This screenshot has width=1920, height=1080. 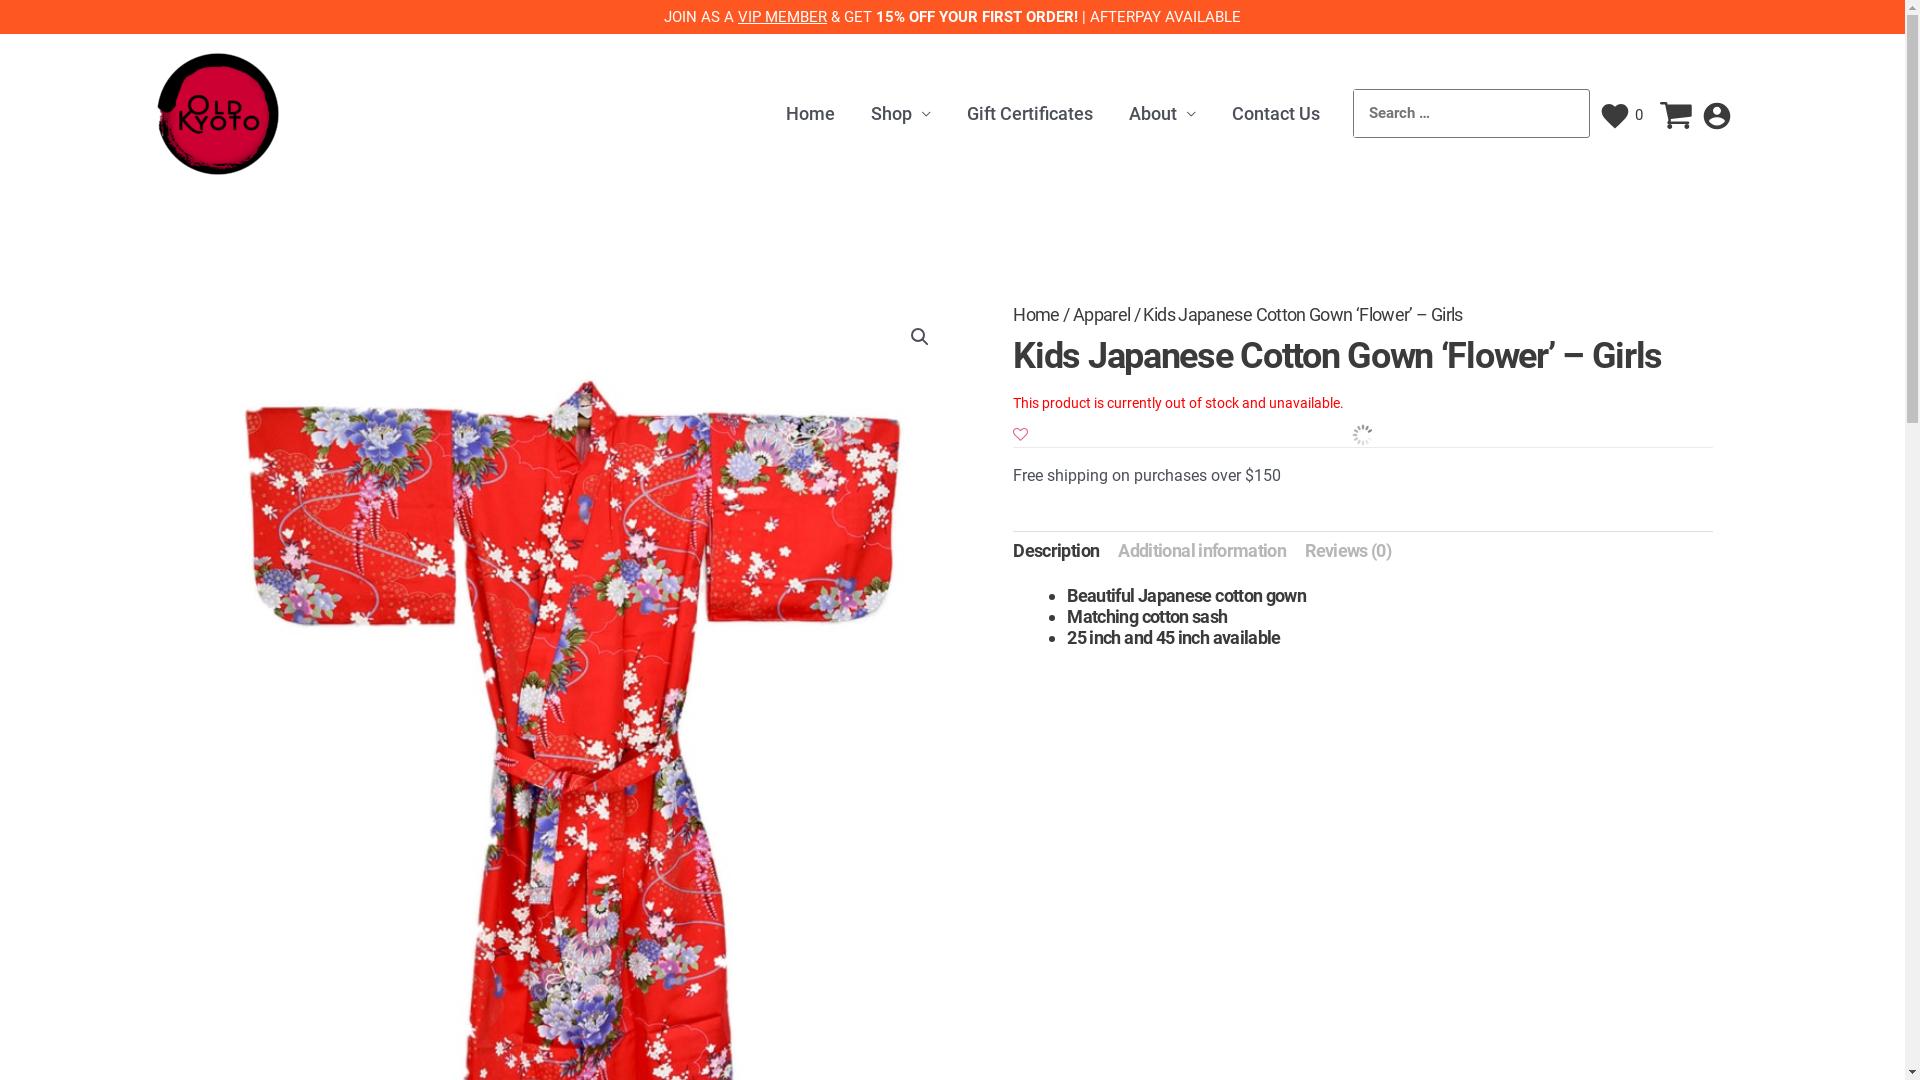 What do you see at coordinates (901, 114) in the screenshot?
I see `Shop` at bounding box center [901, 114].